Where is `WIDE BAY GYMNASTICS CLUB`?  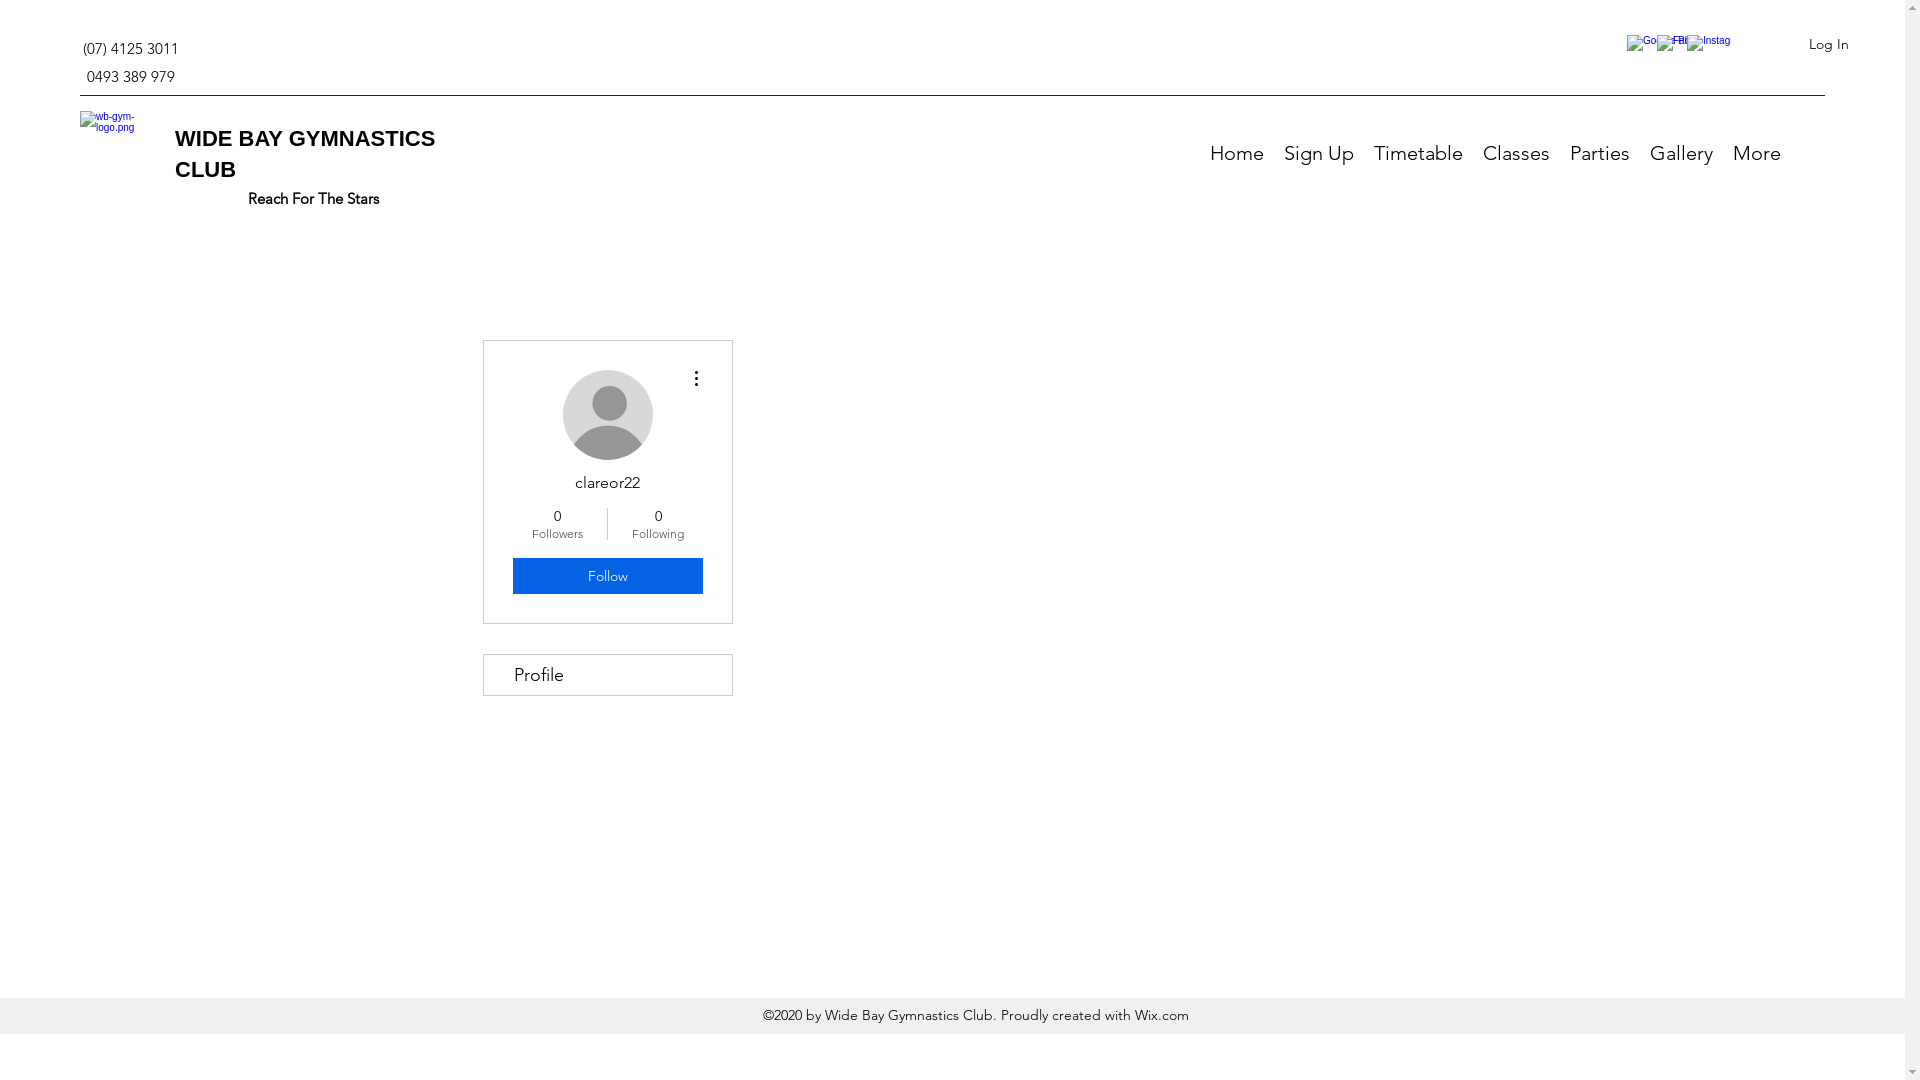
WIDE BAY GYMNASTICS CLUB is located at coordinates (305, 154).